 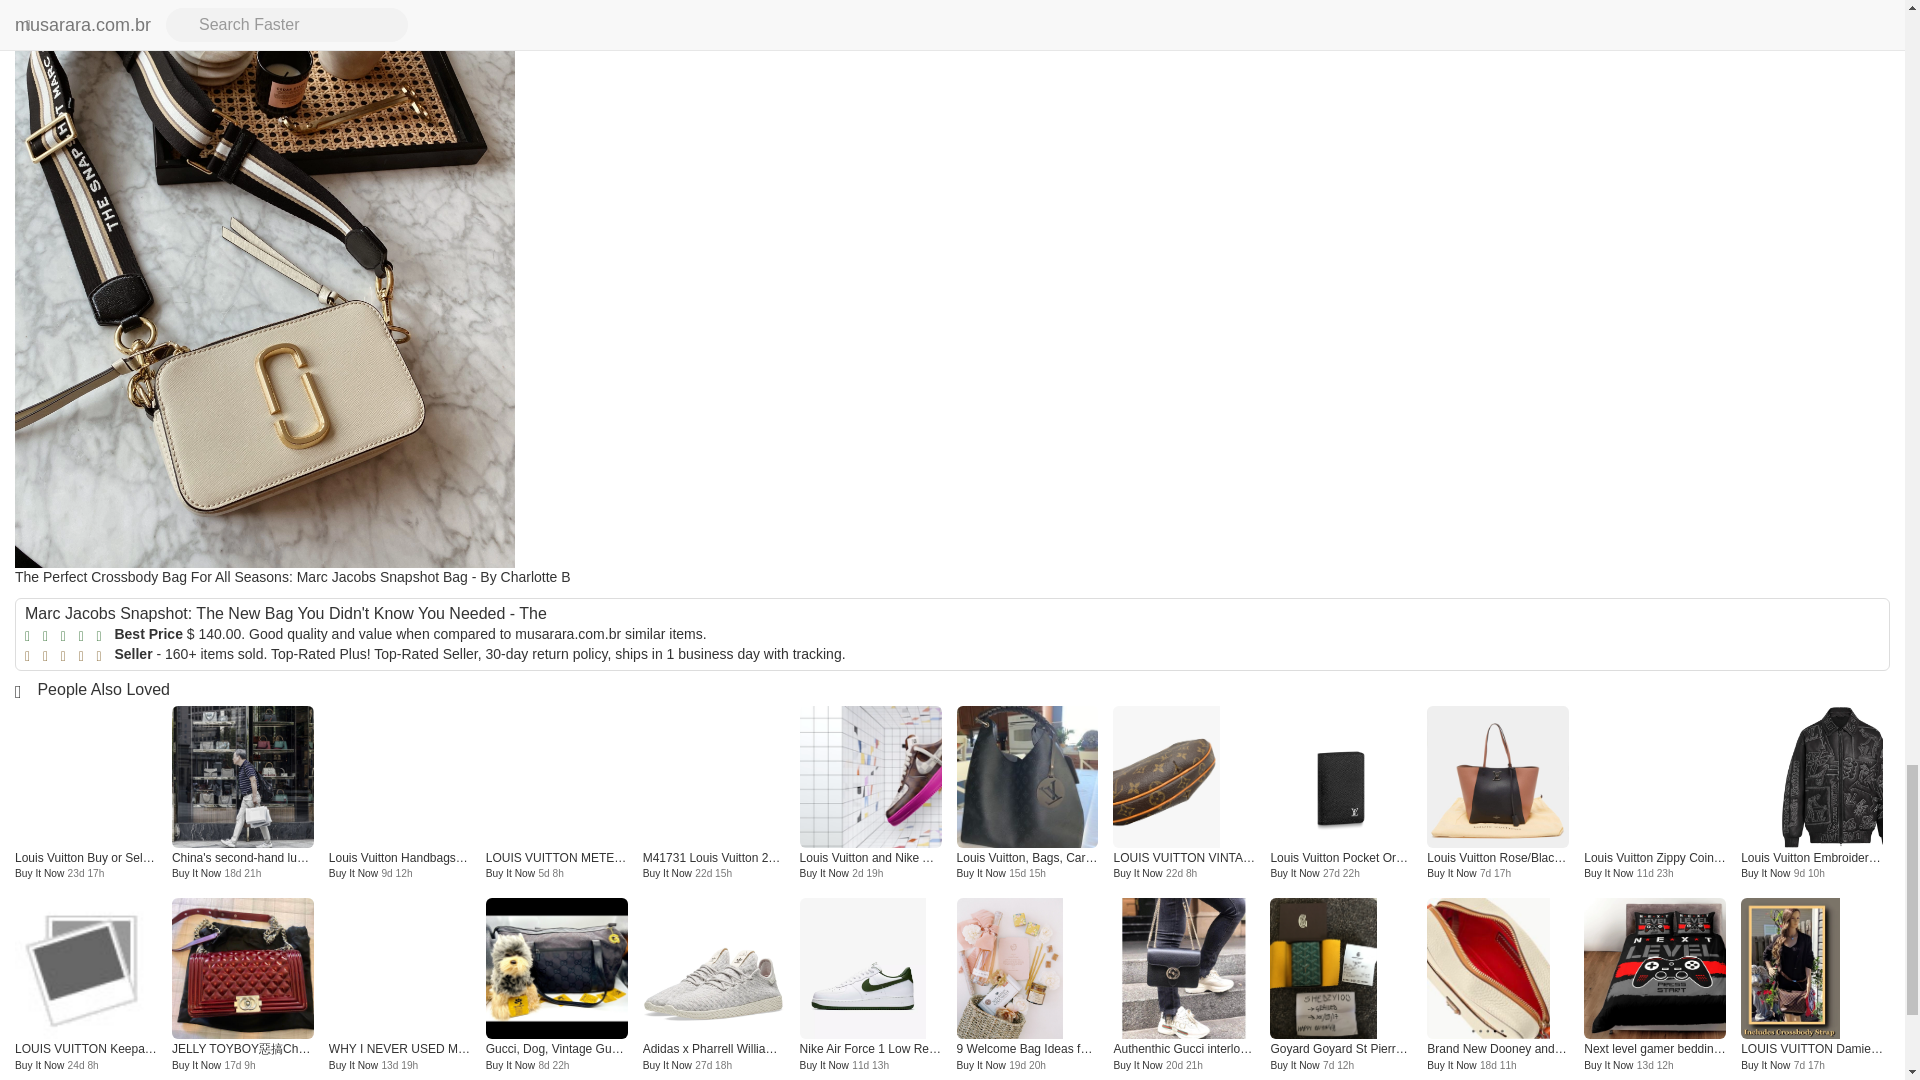 I want to click on Goyard Goyard St Pierre Green Wallet, so click(x=1340, y=977).